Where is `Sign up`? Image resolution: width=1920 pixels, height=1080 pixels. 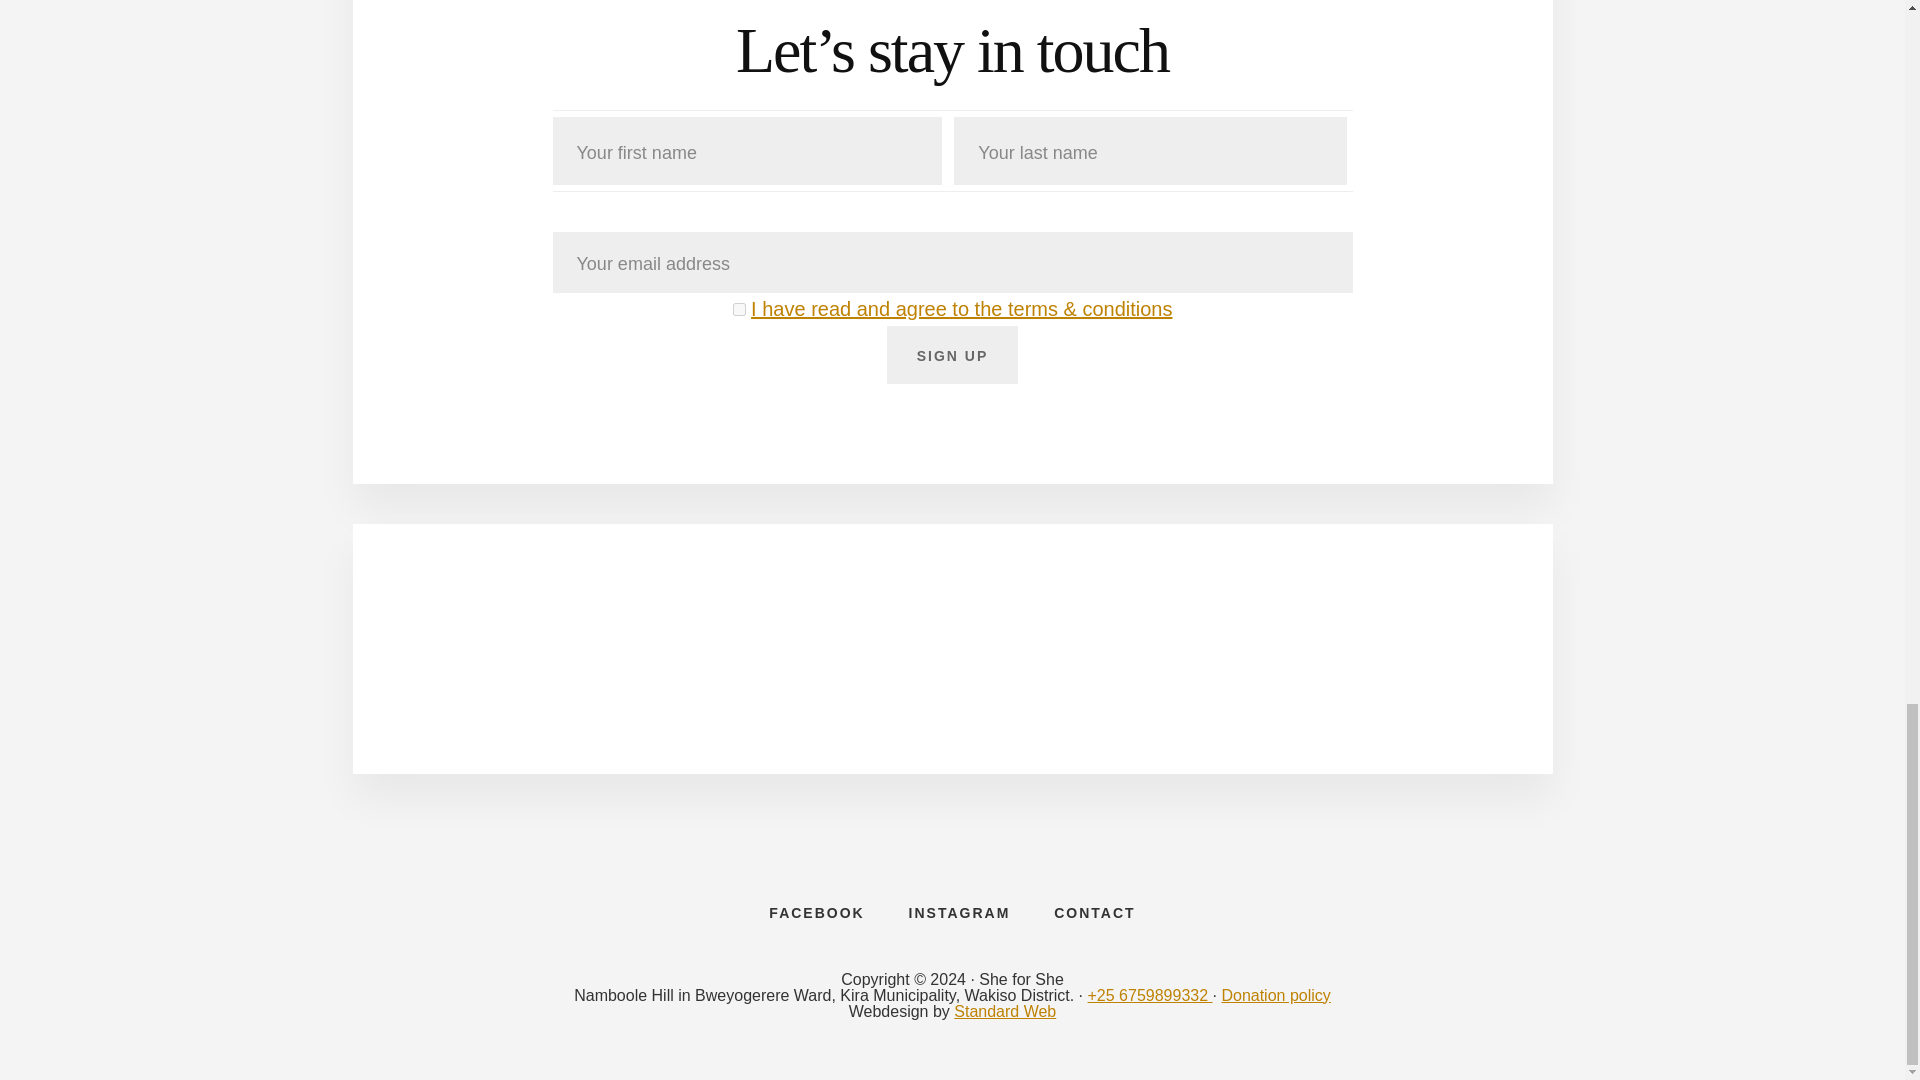
Sign up is located at coordinates (953, 355).